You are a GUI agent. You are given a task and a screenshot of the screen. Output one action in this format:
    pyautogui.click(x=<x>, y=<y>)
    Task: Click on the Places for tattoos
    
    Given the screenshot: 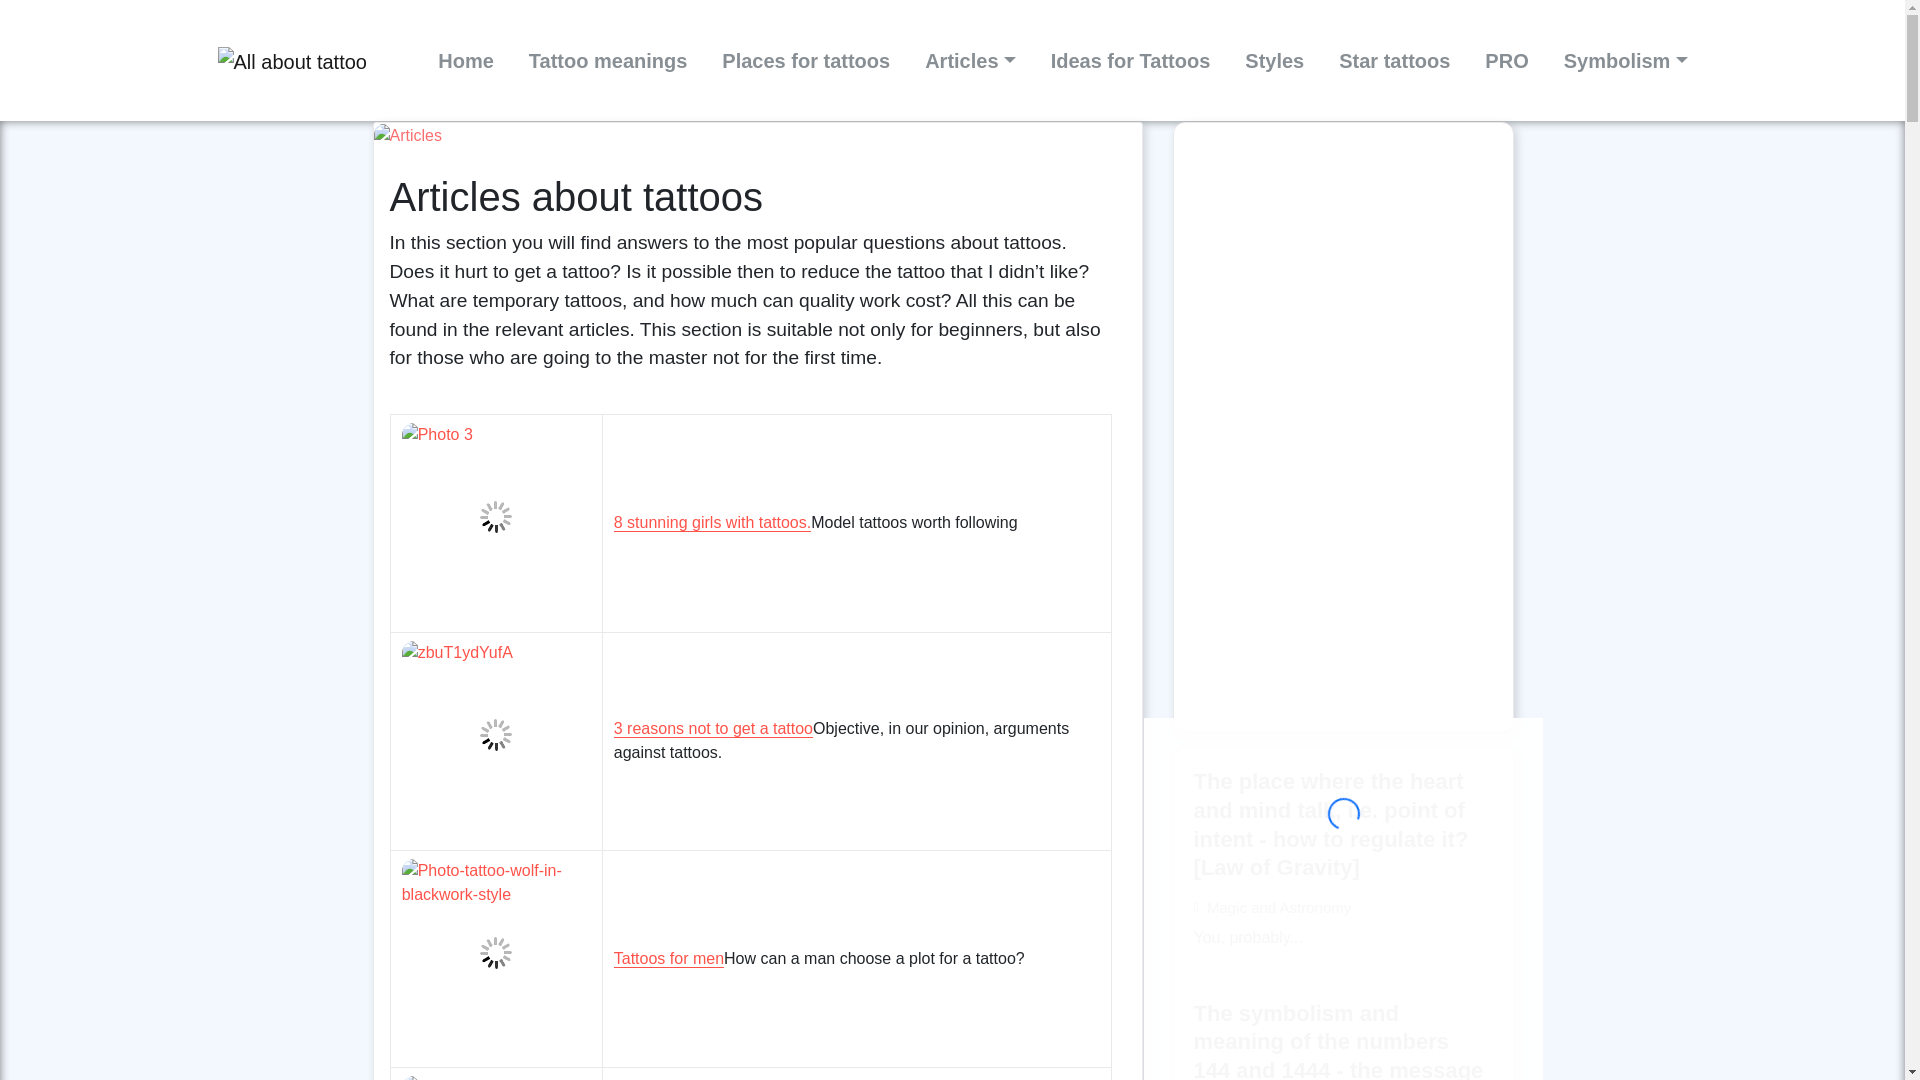 What is the action you would take?
    pyautogui.click(x=806, y=60)
    